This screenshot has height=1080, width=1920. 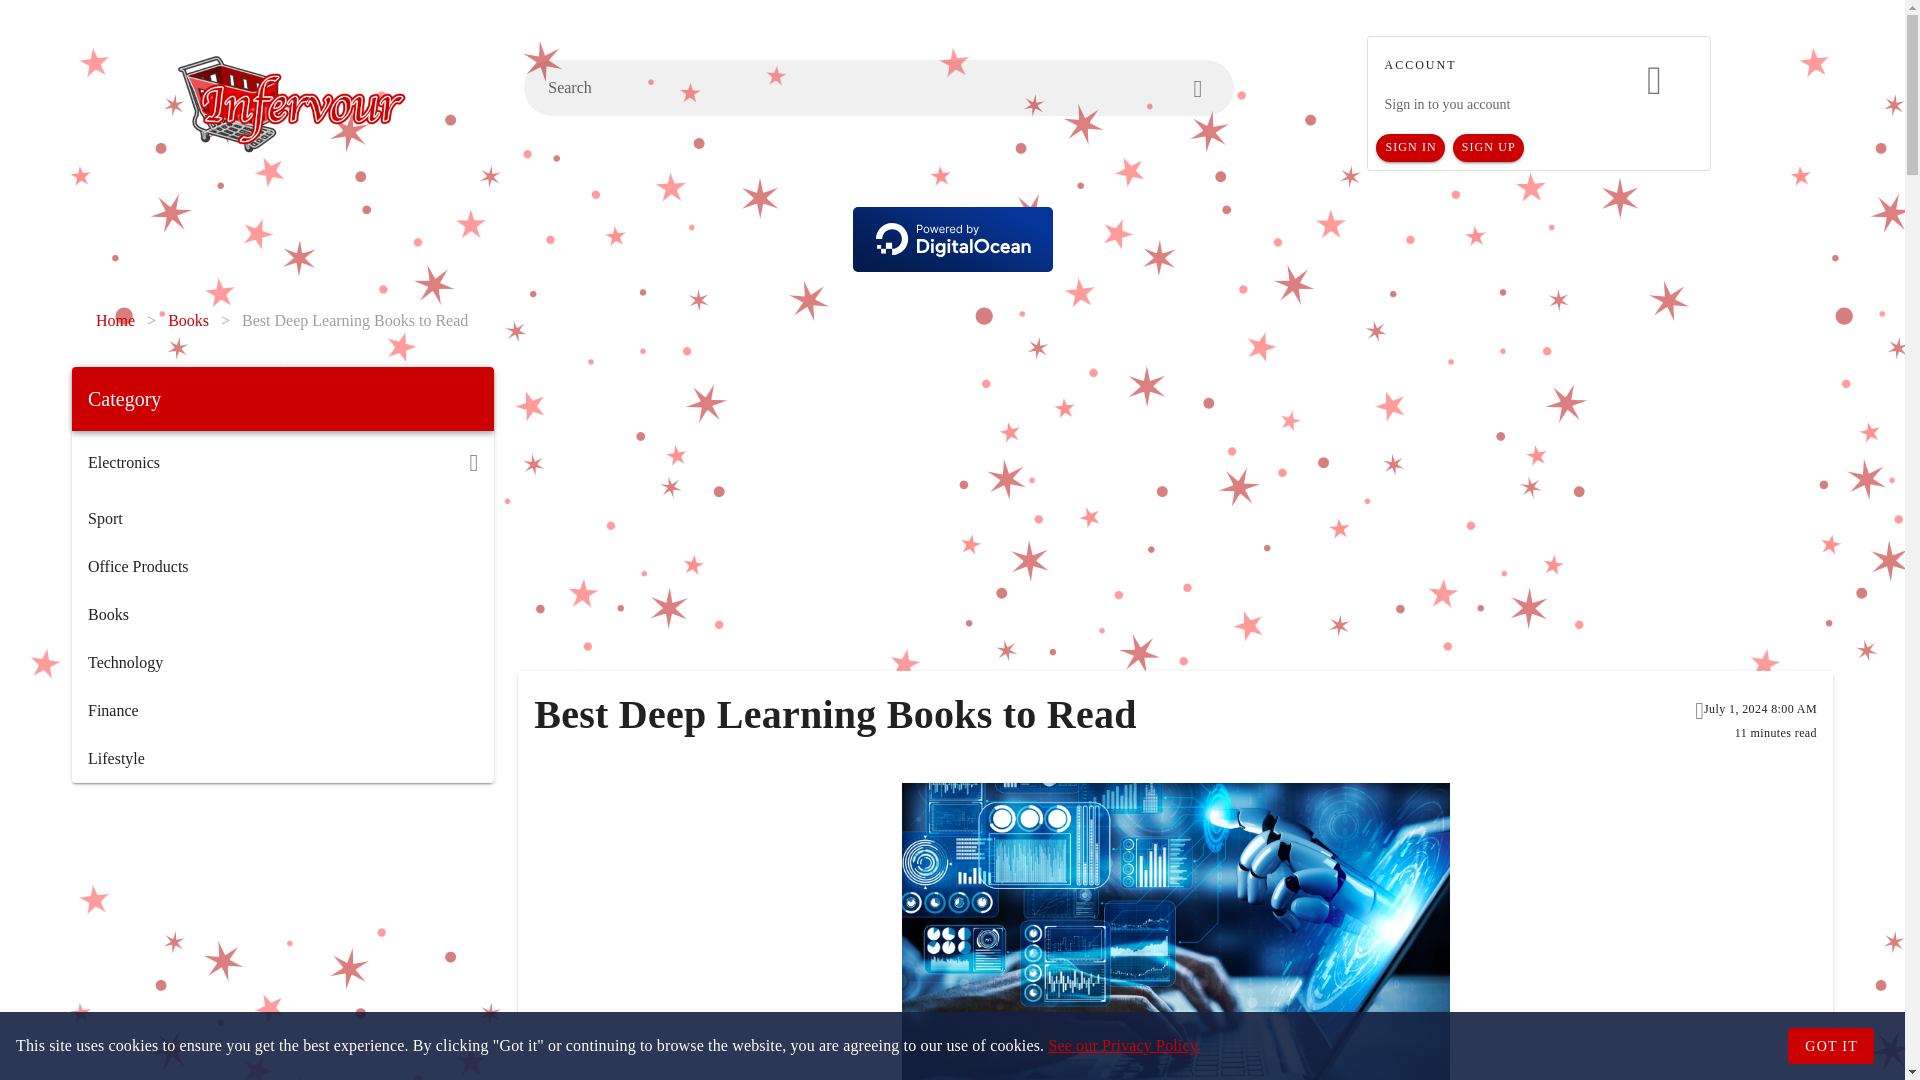 I want to click on SIGN IN, so click(x=1410, y=148).